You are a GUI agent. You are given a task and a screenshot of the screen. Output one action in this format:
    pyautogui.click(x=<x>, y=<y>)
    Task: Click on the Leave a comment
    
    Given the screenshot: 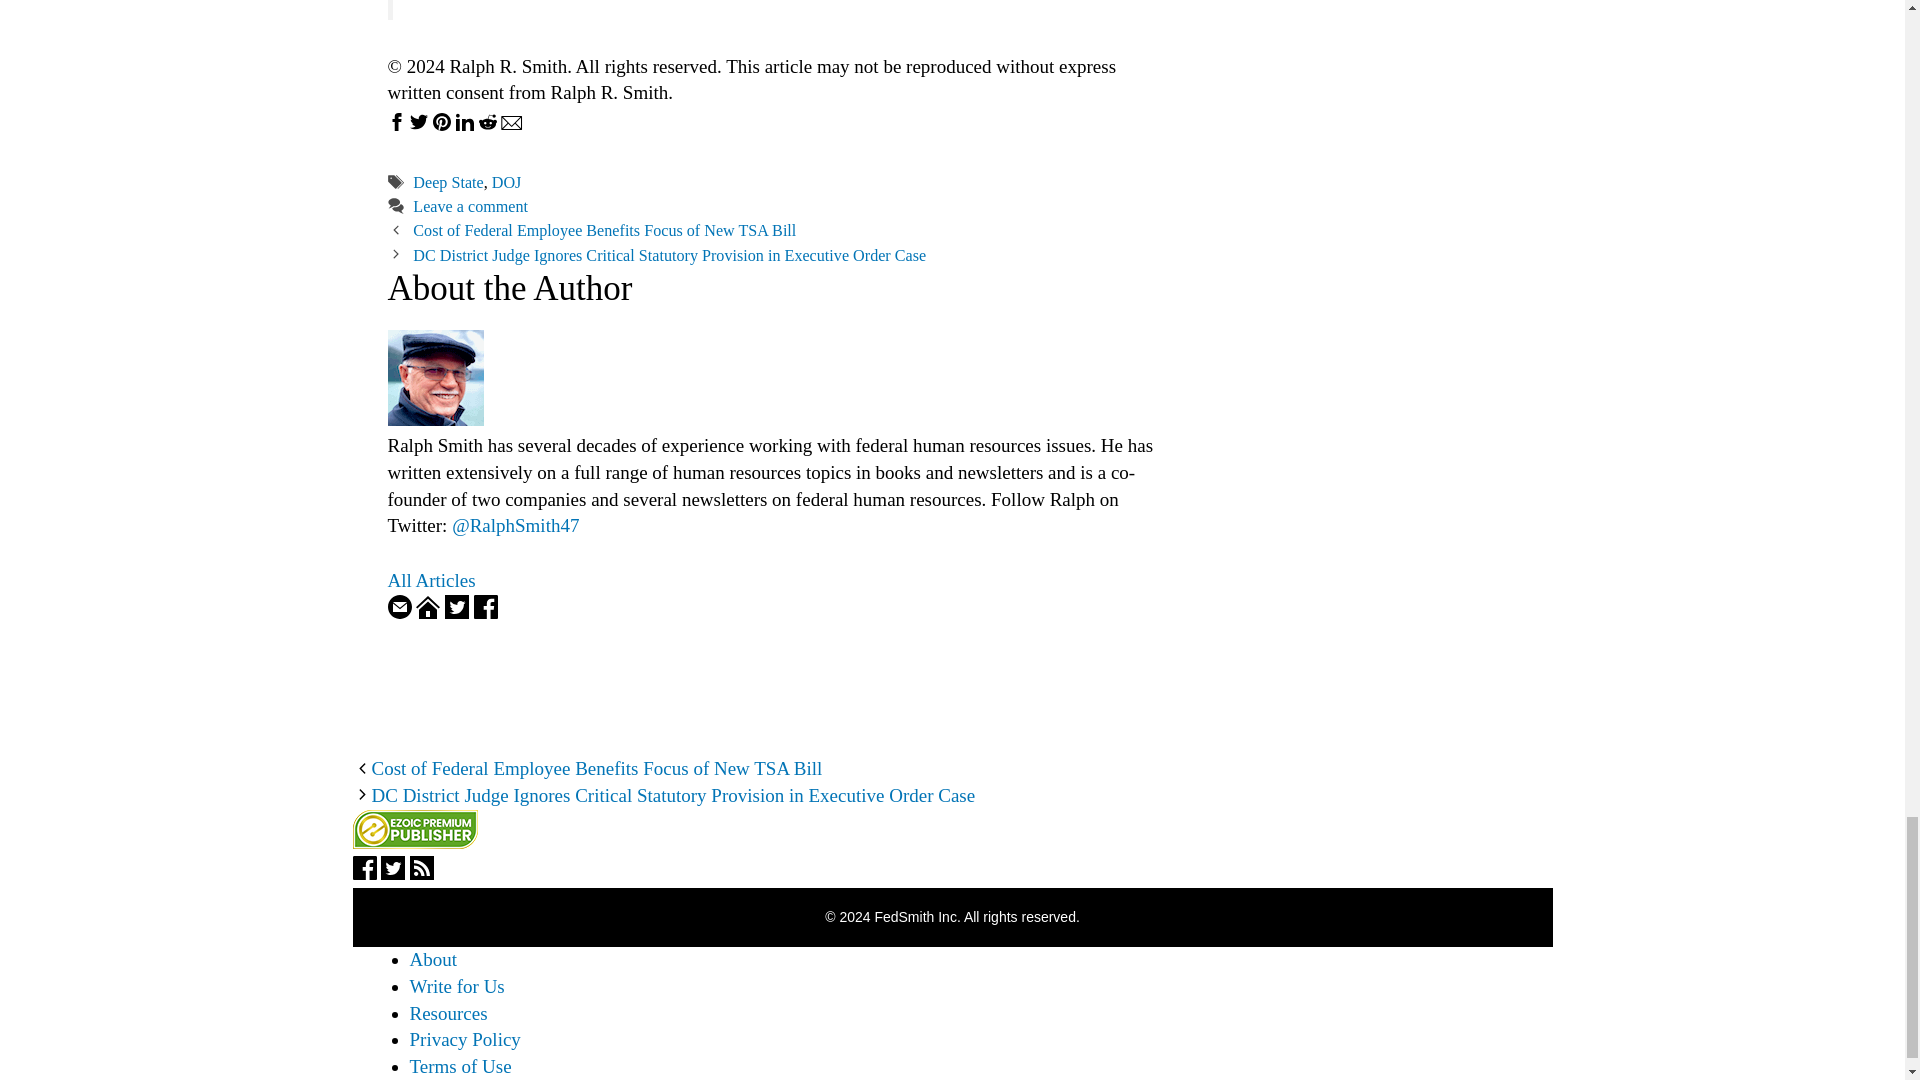 What is the action you would take?
    pyautogui.click(x=470, y=206)
    